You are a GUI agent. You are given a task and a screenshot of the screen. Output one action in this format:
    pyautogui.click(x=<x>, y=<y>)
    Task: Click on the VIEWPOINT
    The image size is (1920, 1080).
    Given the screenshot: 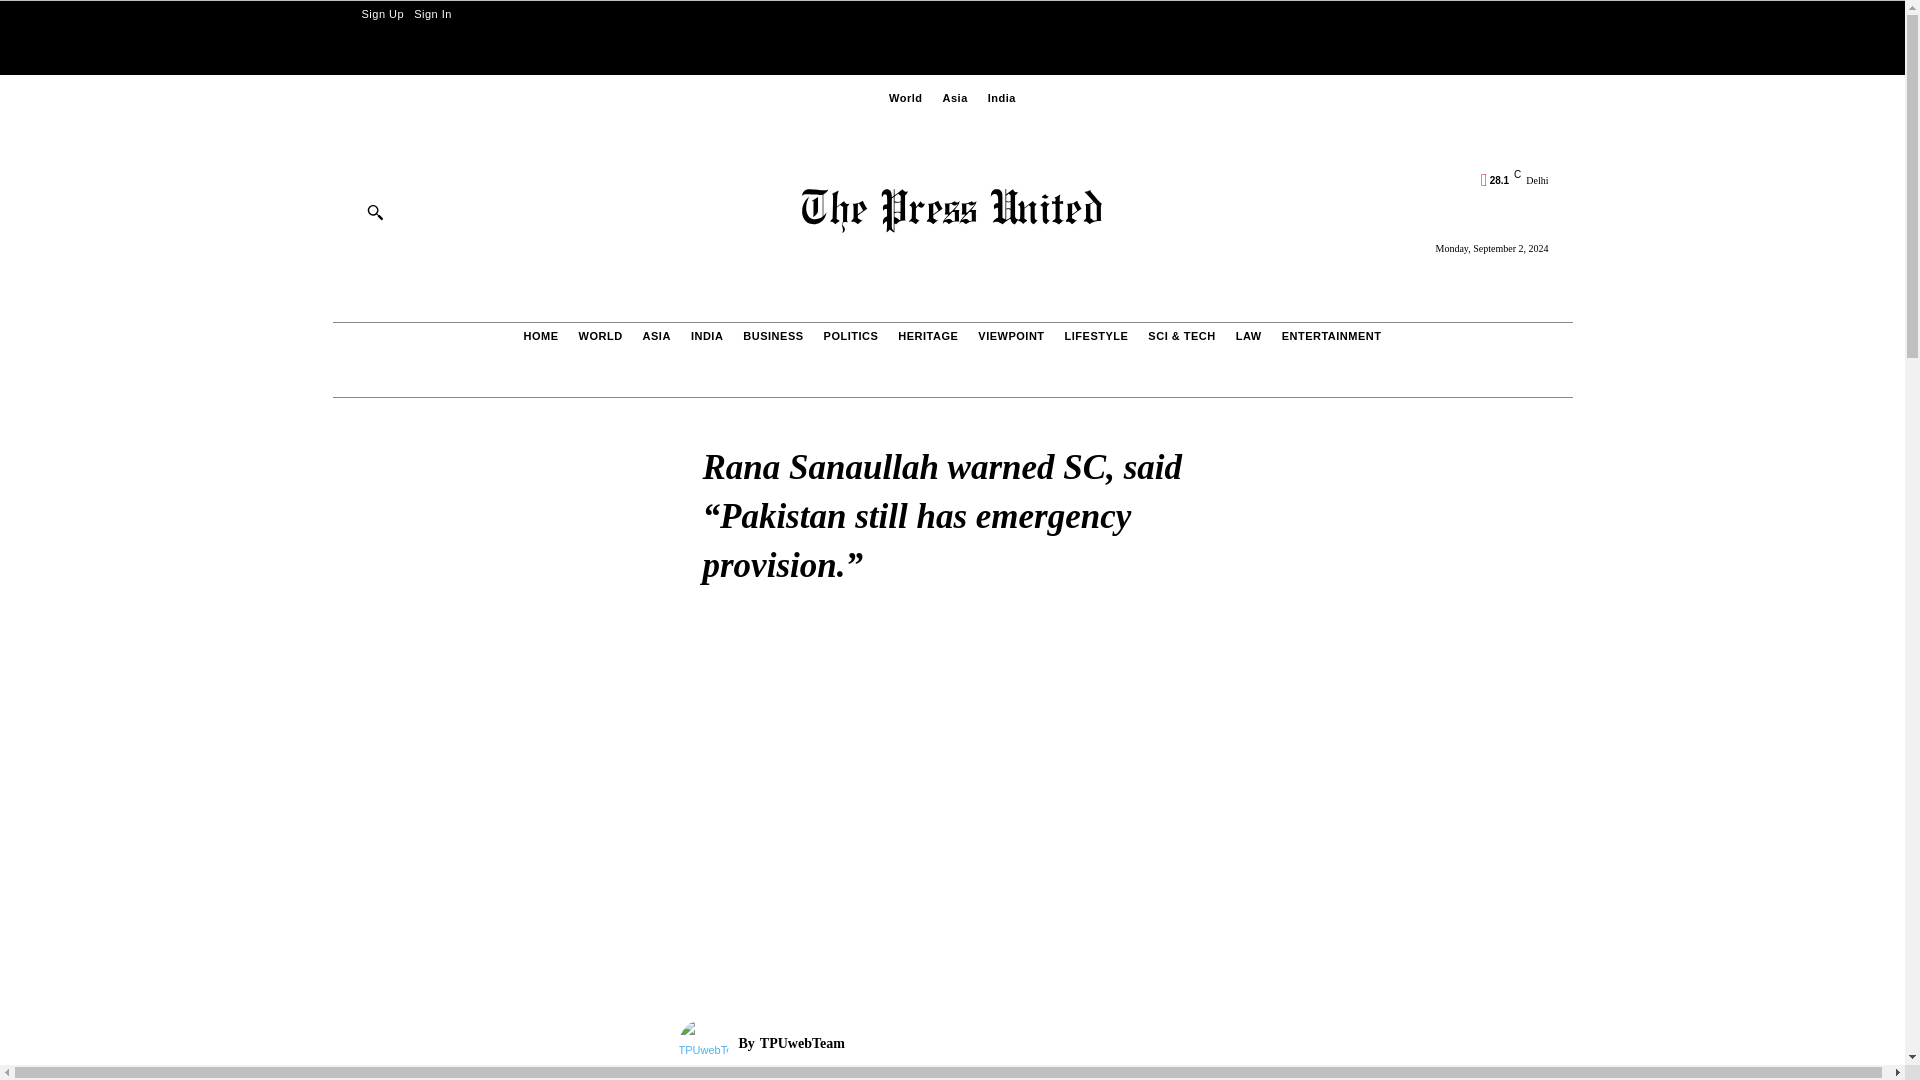 What is the action you would take?
    pyautogui.click(x=1010, y=336)
    